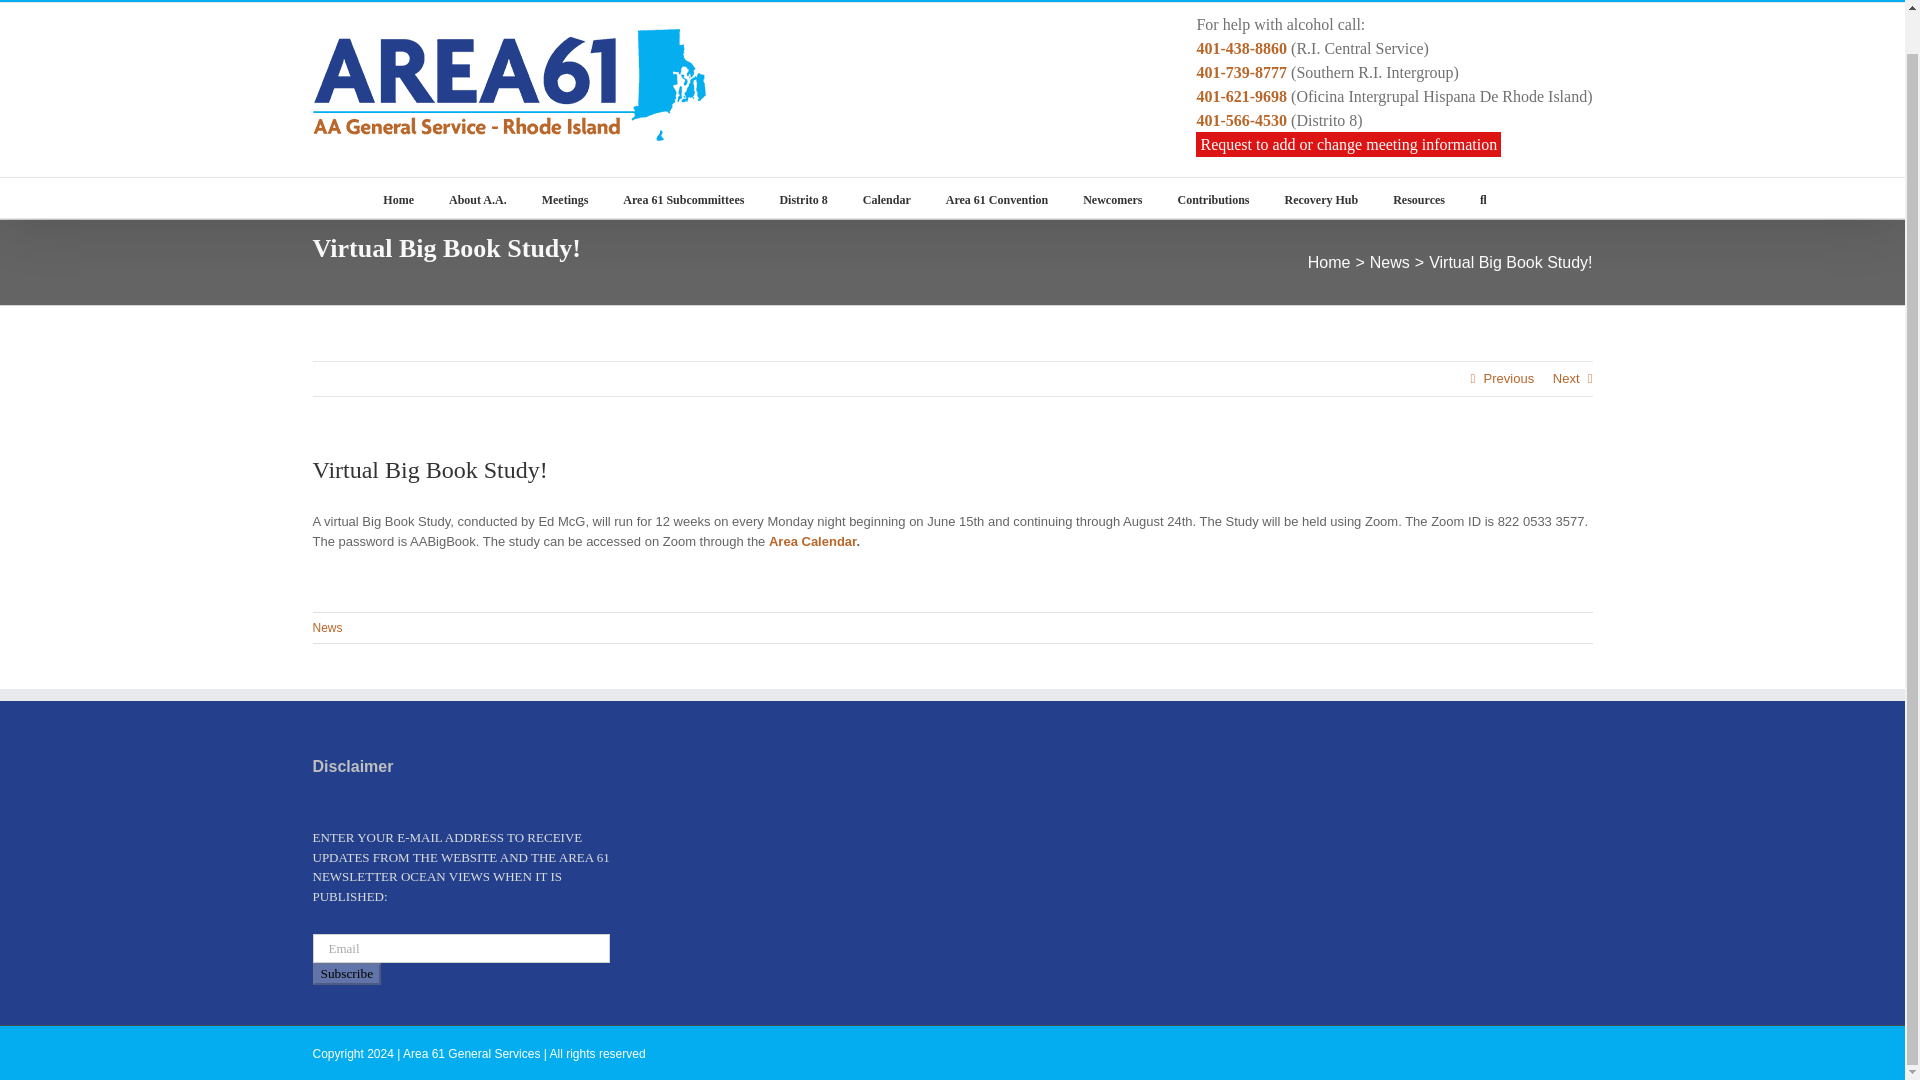  I want to click on Request to add or change meeting information, so click(1348, 144).